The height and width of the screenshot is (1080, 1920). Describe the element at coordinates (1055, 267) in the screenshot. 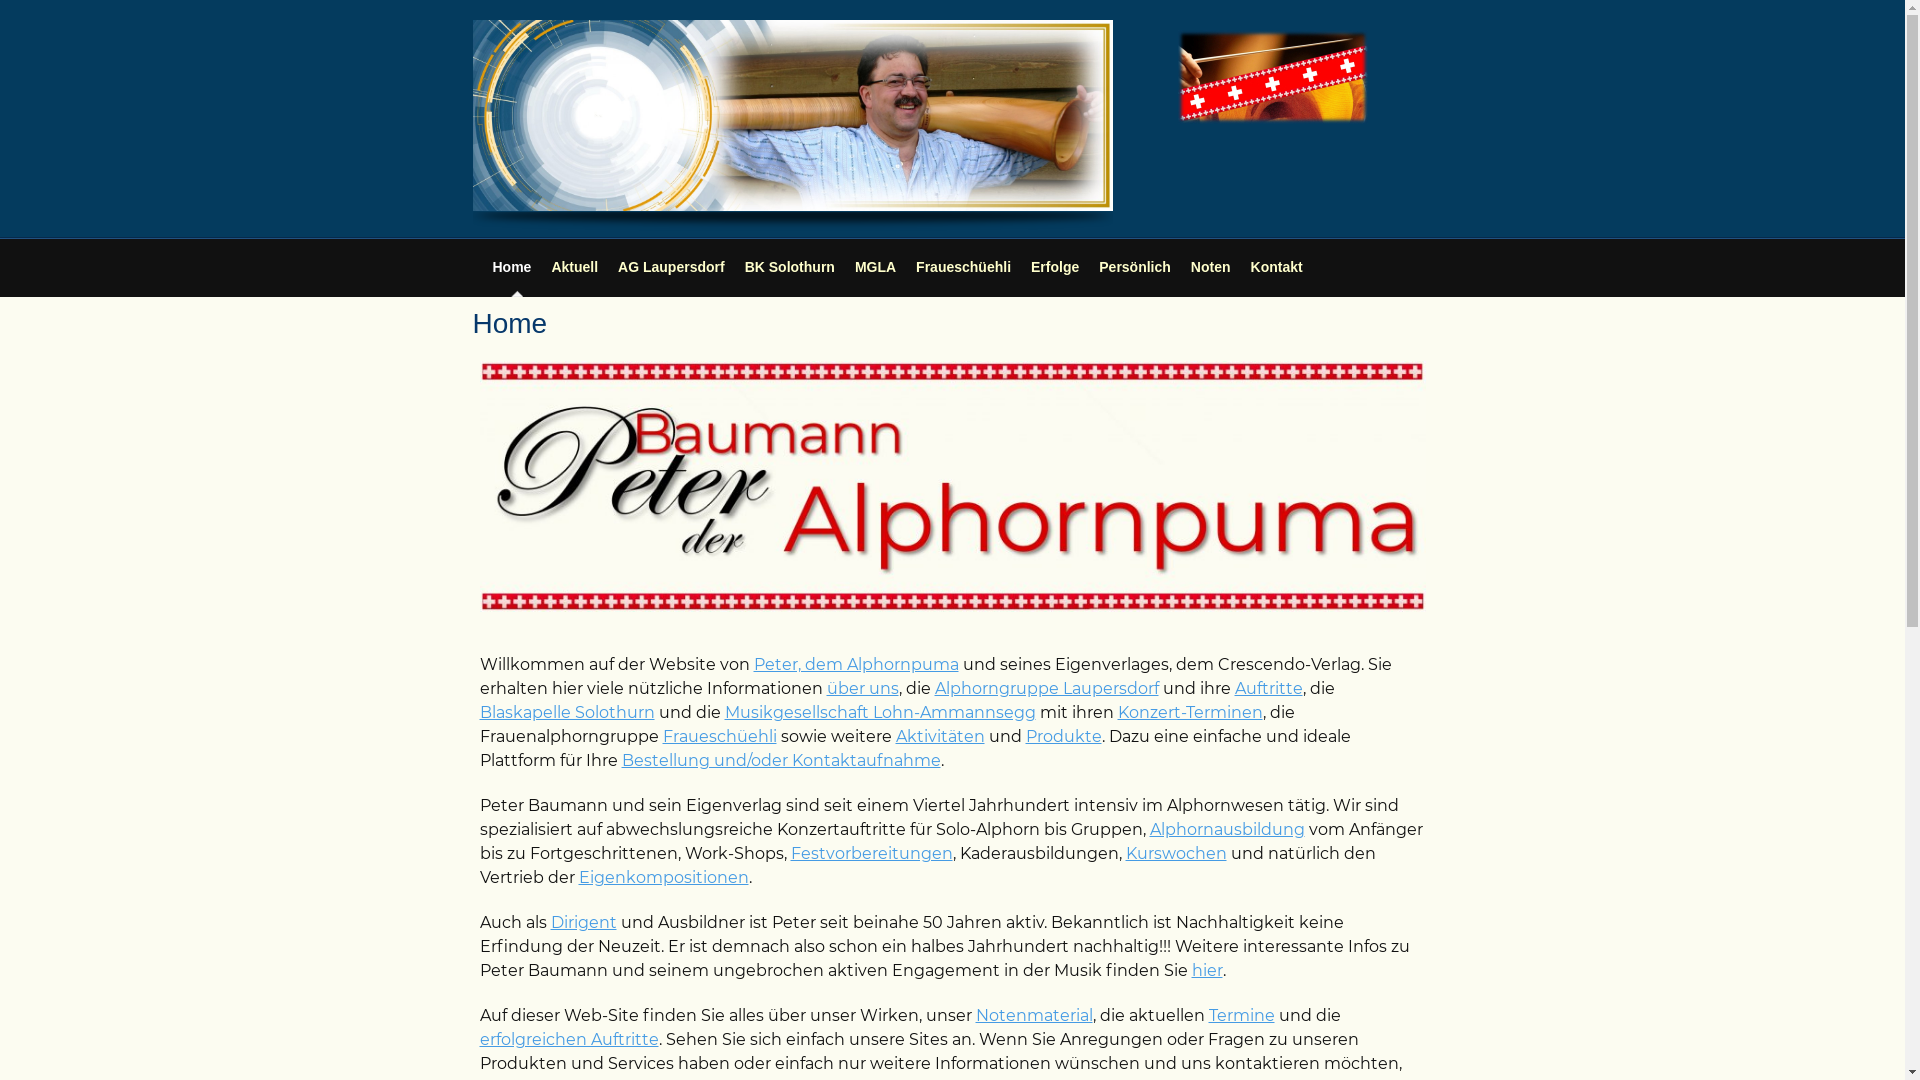

I see `Erfolge` at that location.